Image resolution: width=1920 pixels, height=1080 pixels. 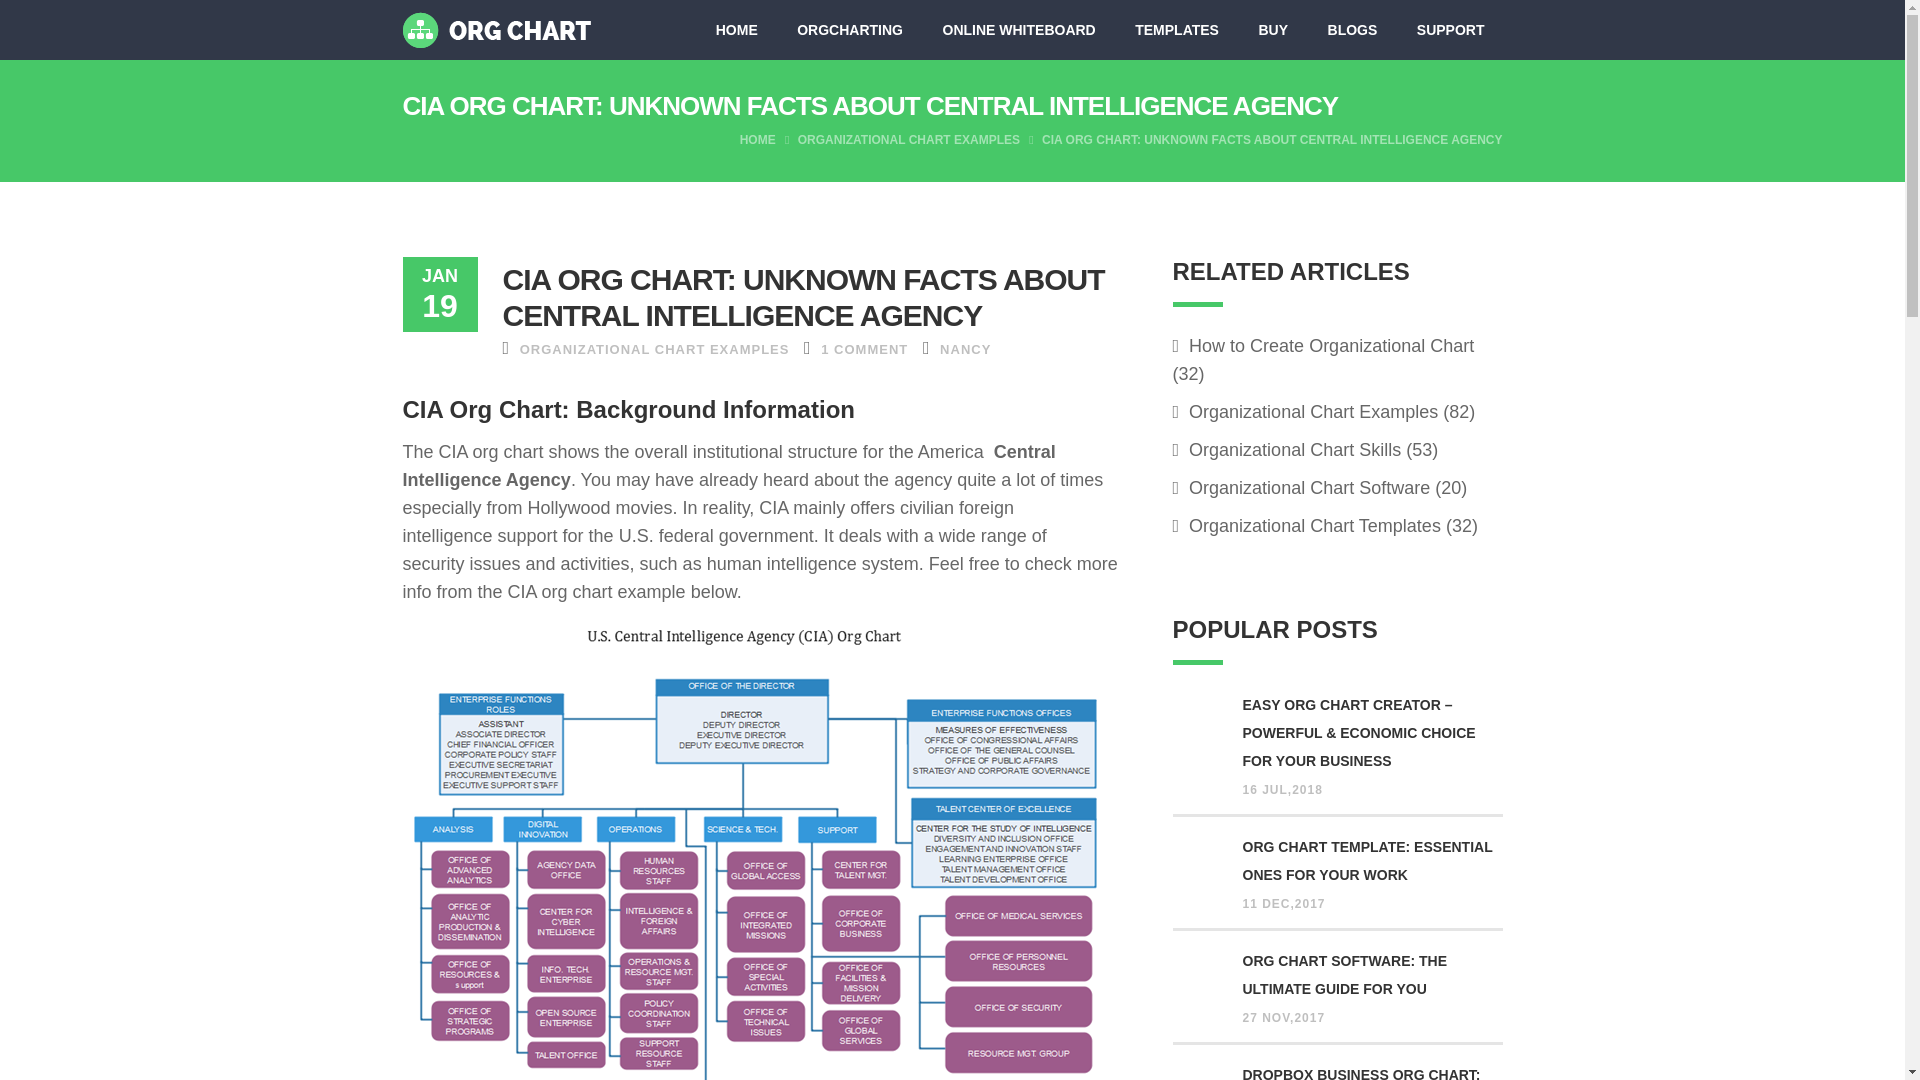 I want to click on 16 JUL,2018, so click(x=1282, y=790).